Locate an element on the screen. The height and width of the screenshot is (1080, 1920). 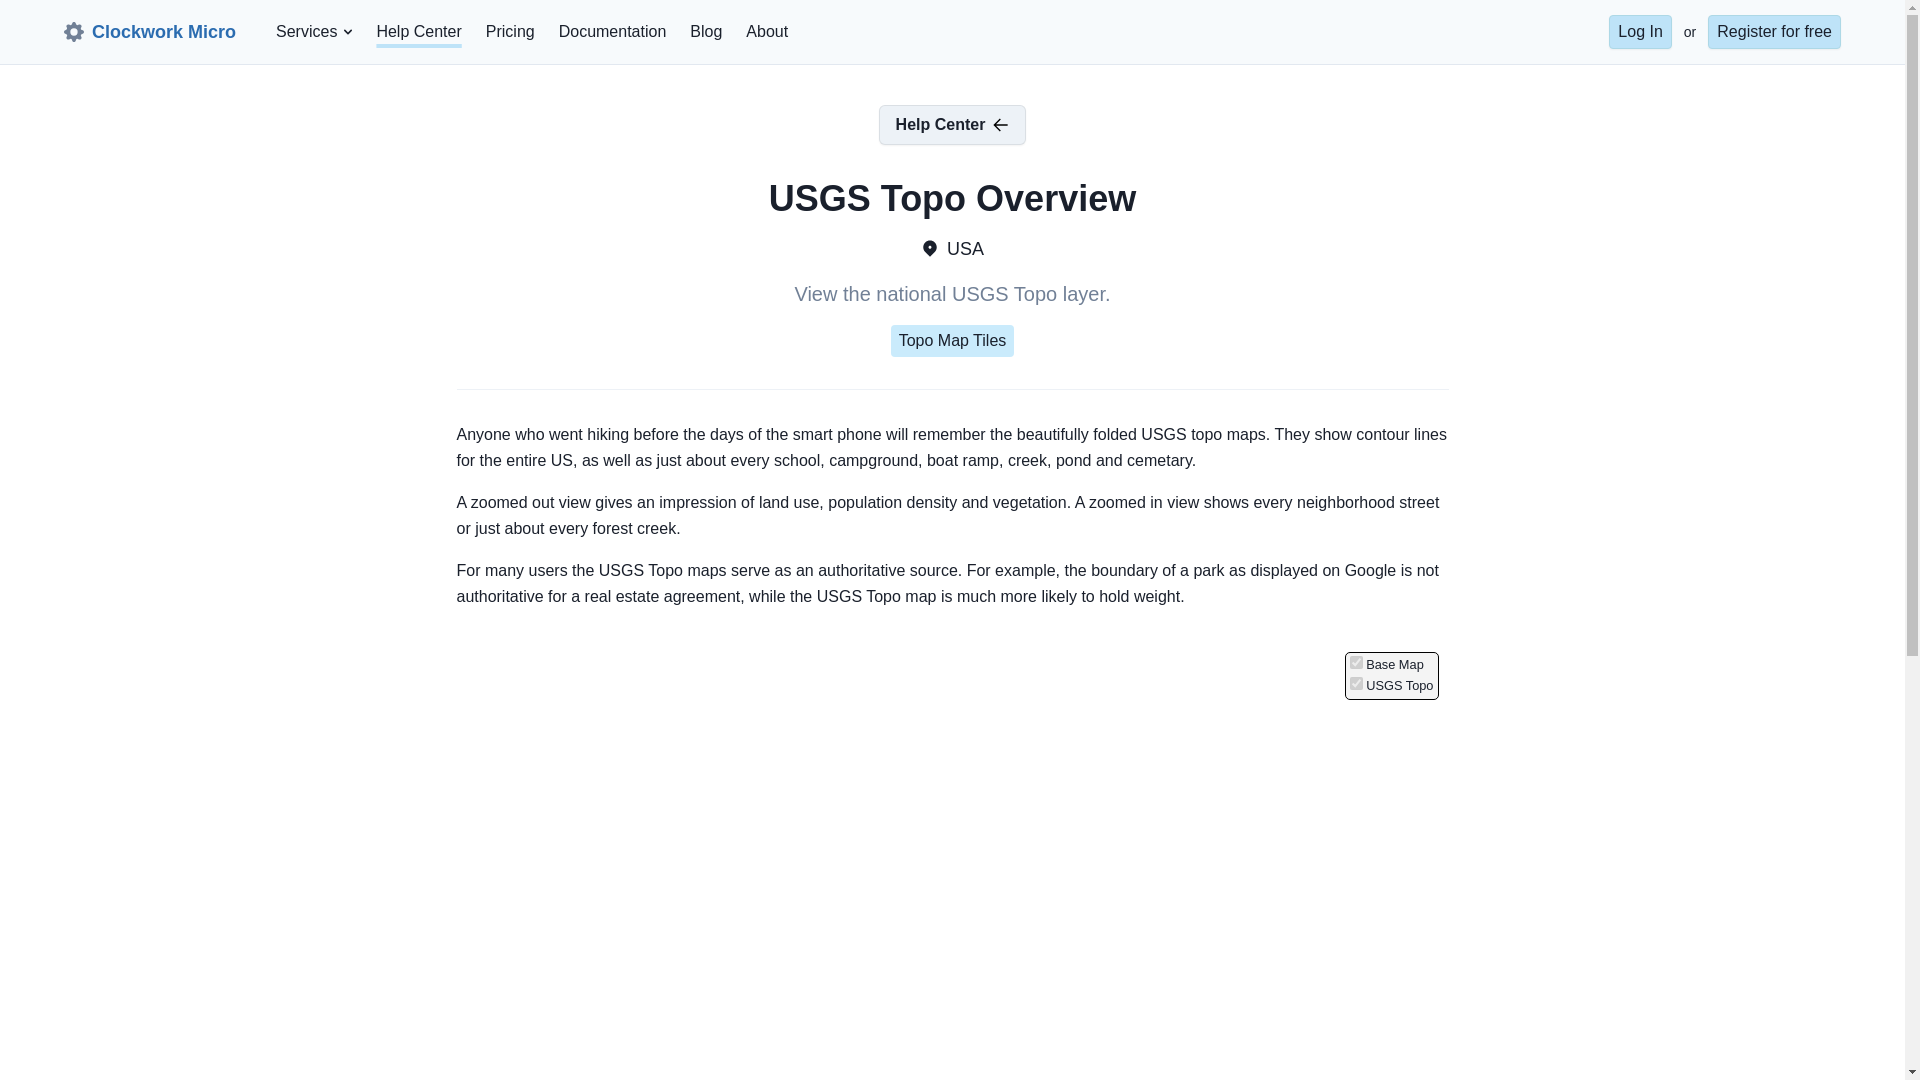
Services is located at coordinates (314, 32).